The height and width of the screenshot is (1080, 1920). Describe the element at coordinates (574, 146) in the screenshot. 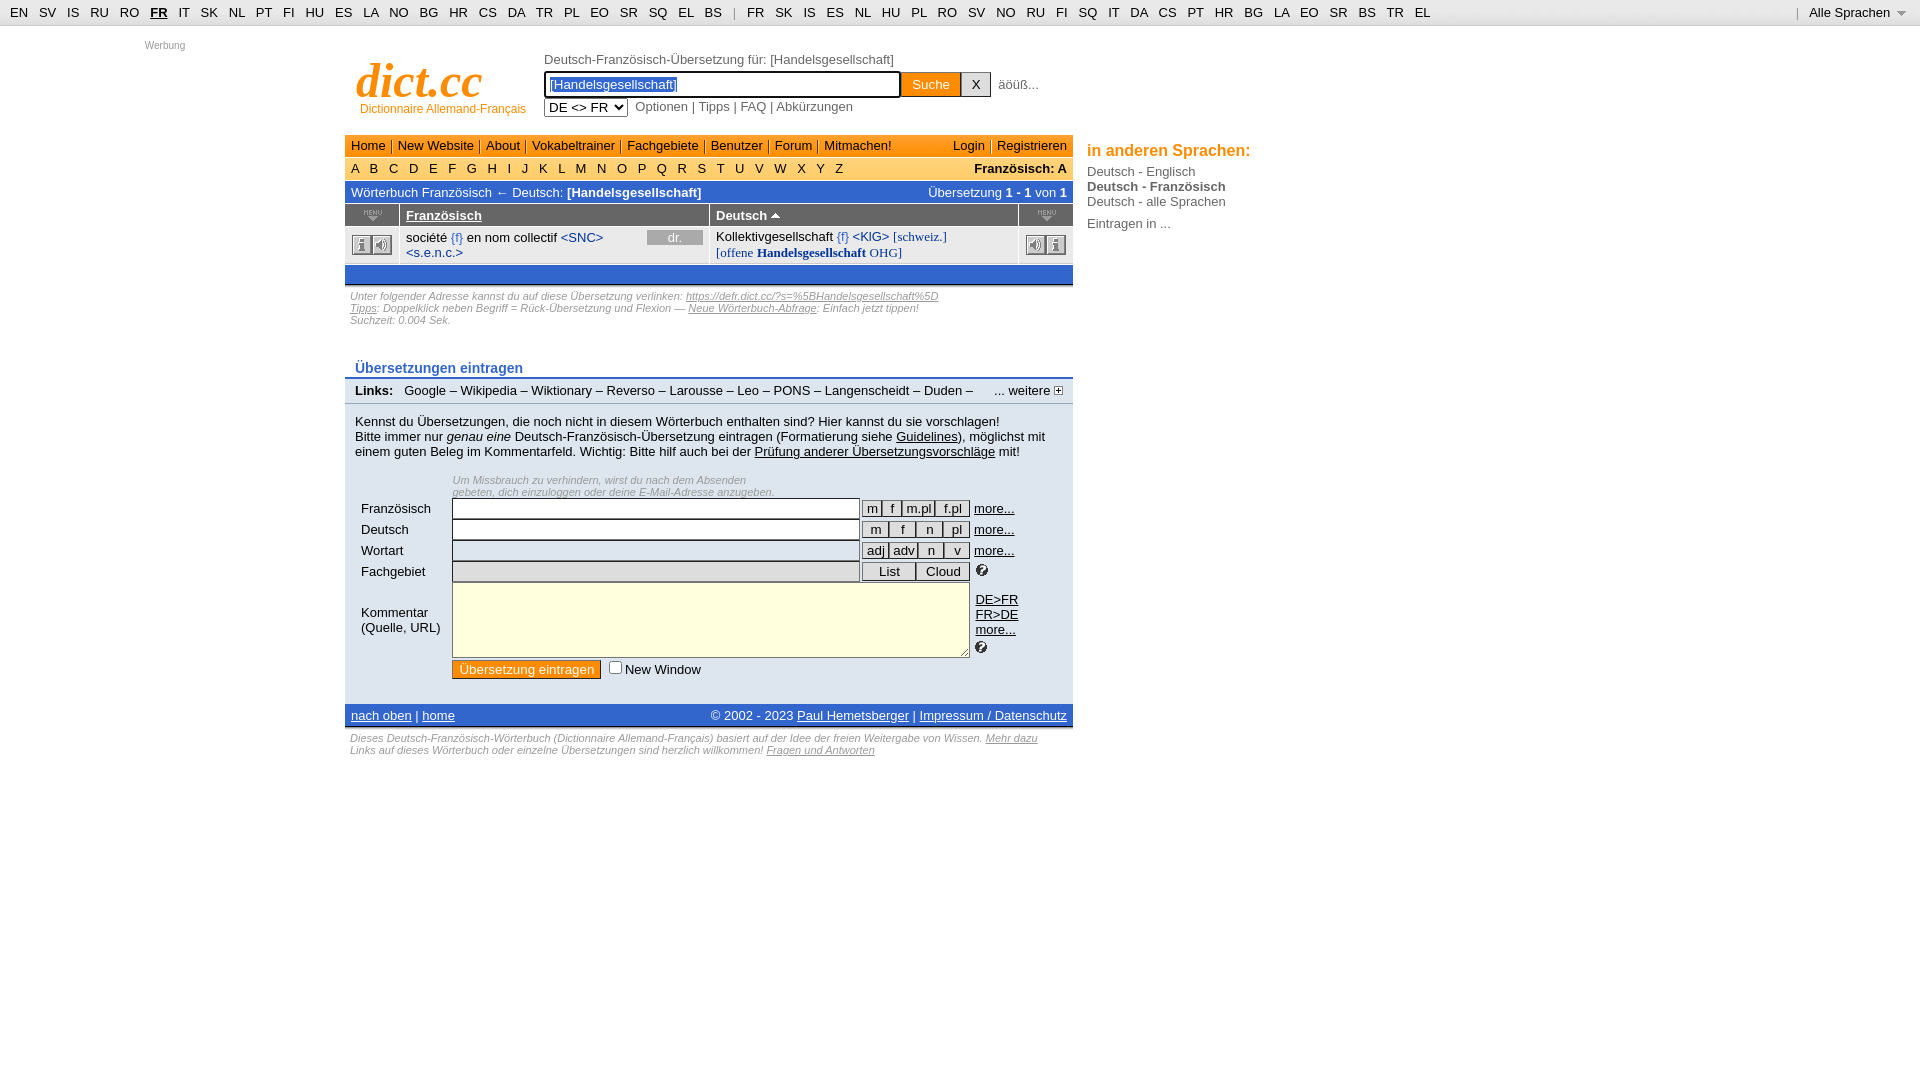

I see `Vokabeltrainer` at that location.